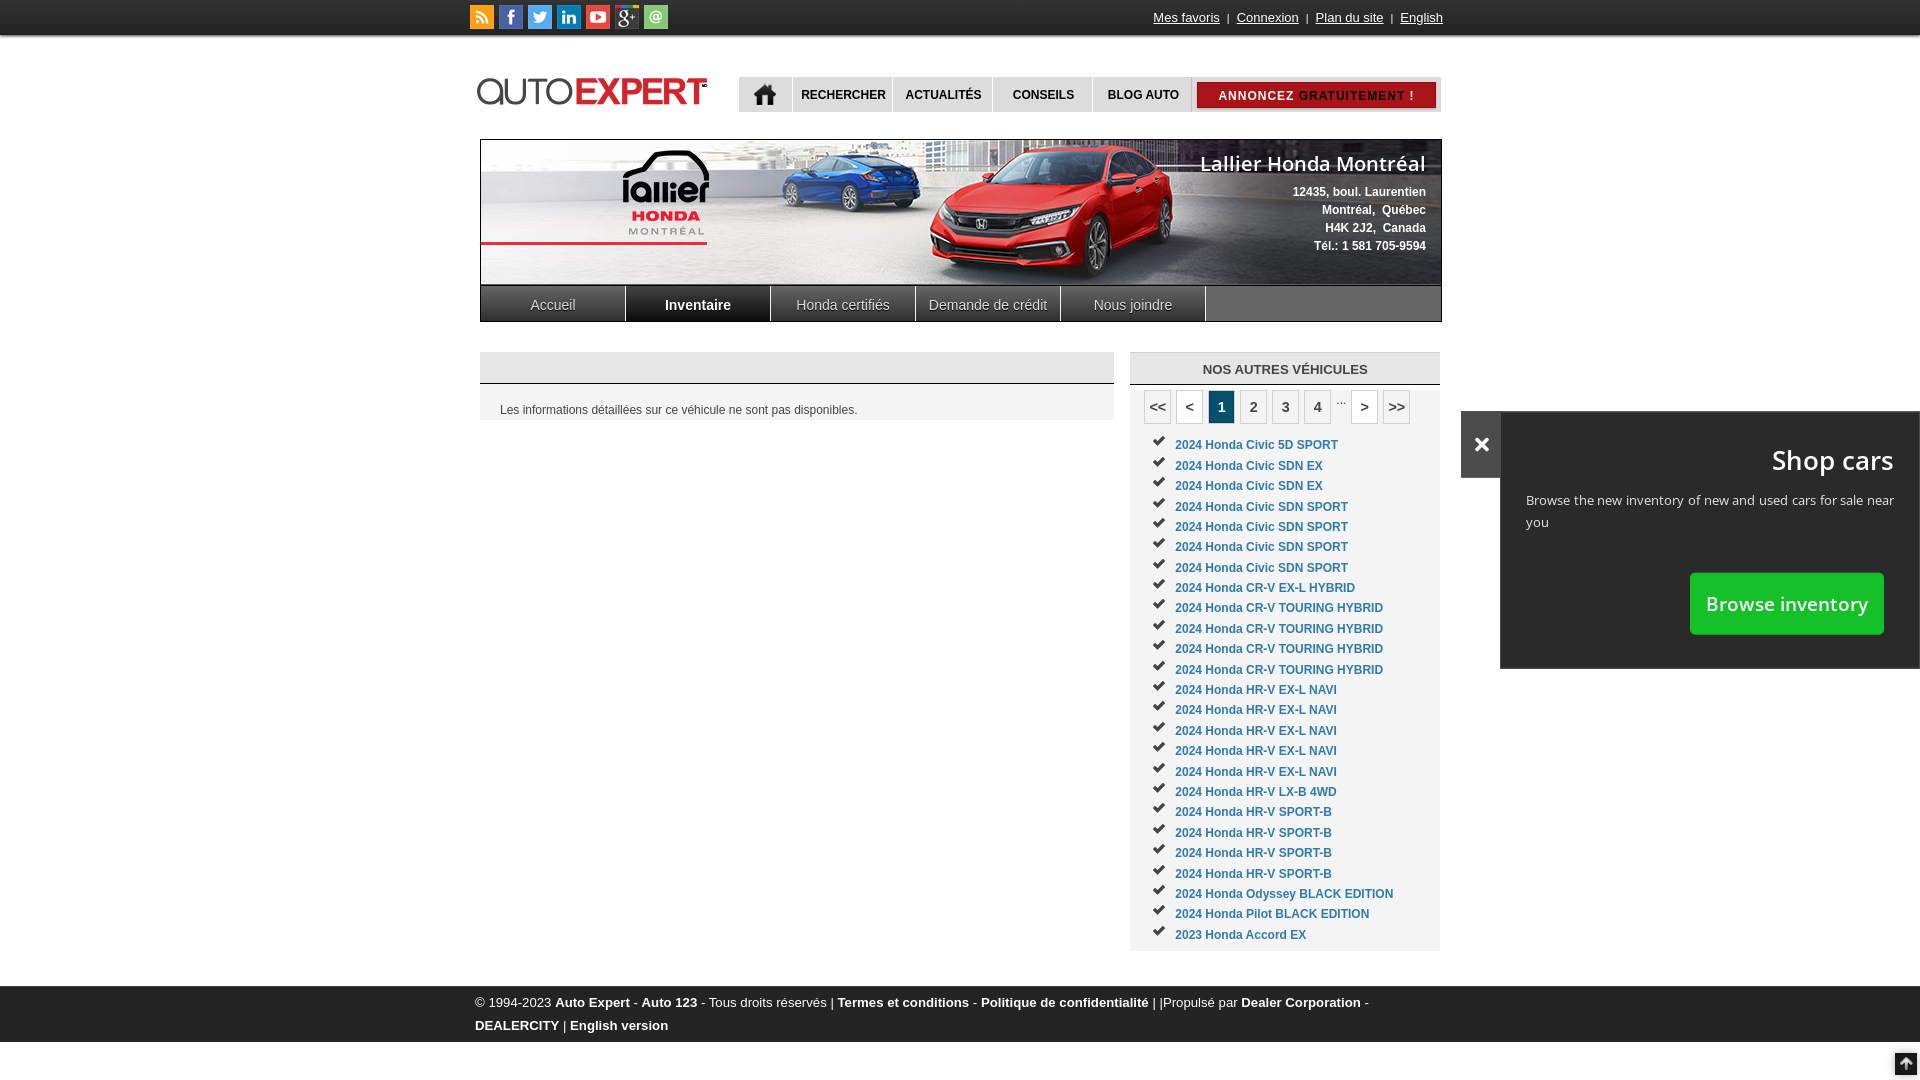 The image size is (1920, 1080). What do you see at coordinates (1262, 507) in the screenshot?
I see `2024 Honda Civic SDN SPORT` at bounding box center [1262, 507].